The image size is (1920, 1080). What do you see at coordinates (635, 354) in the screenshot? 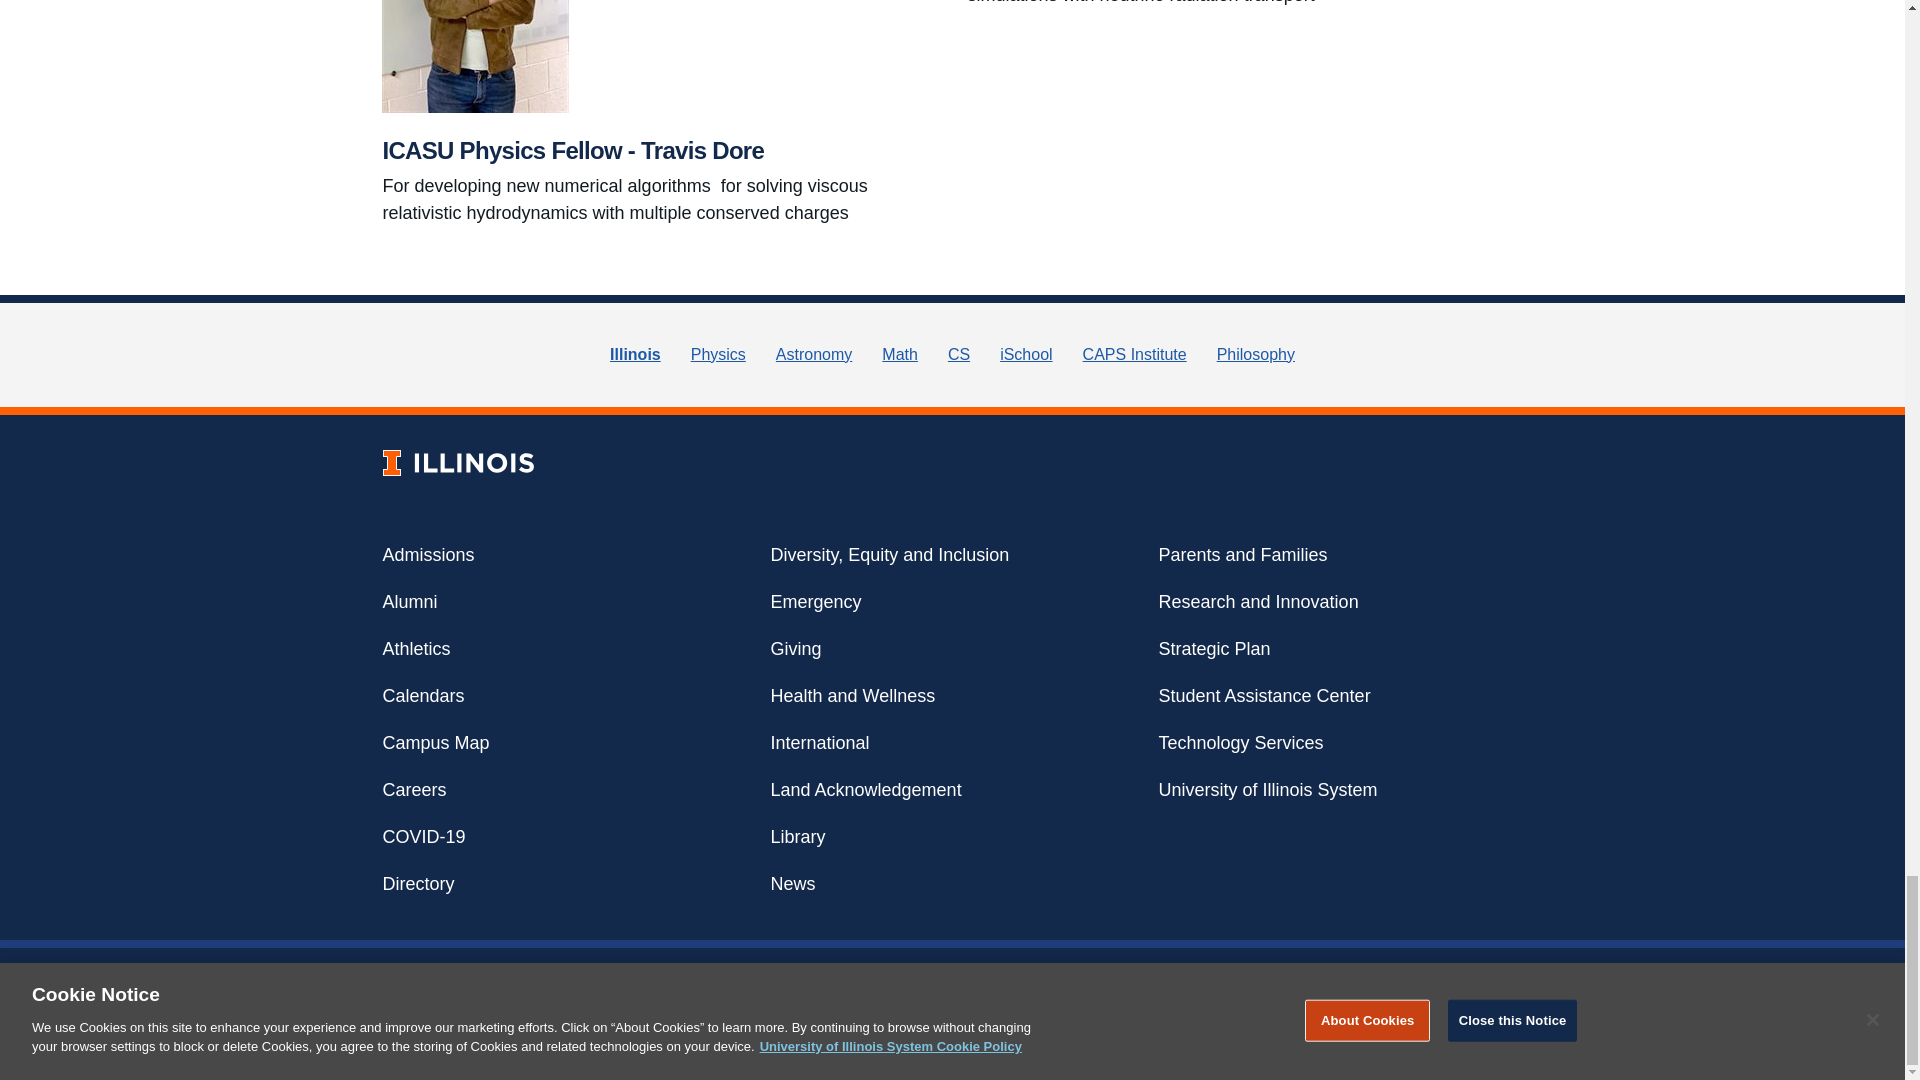
I see `University of Illinois at Urbana-Champaign` at bounding box center [635, 354].